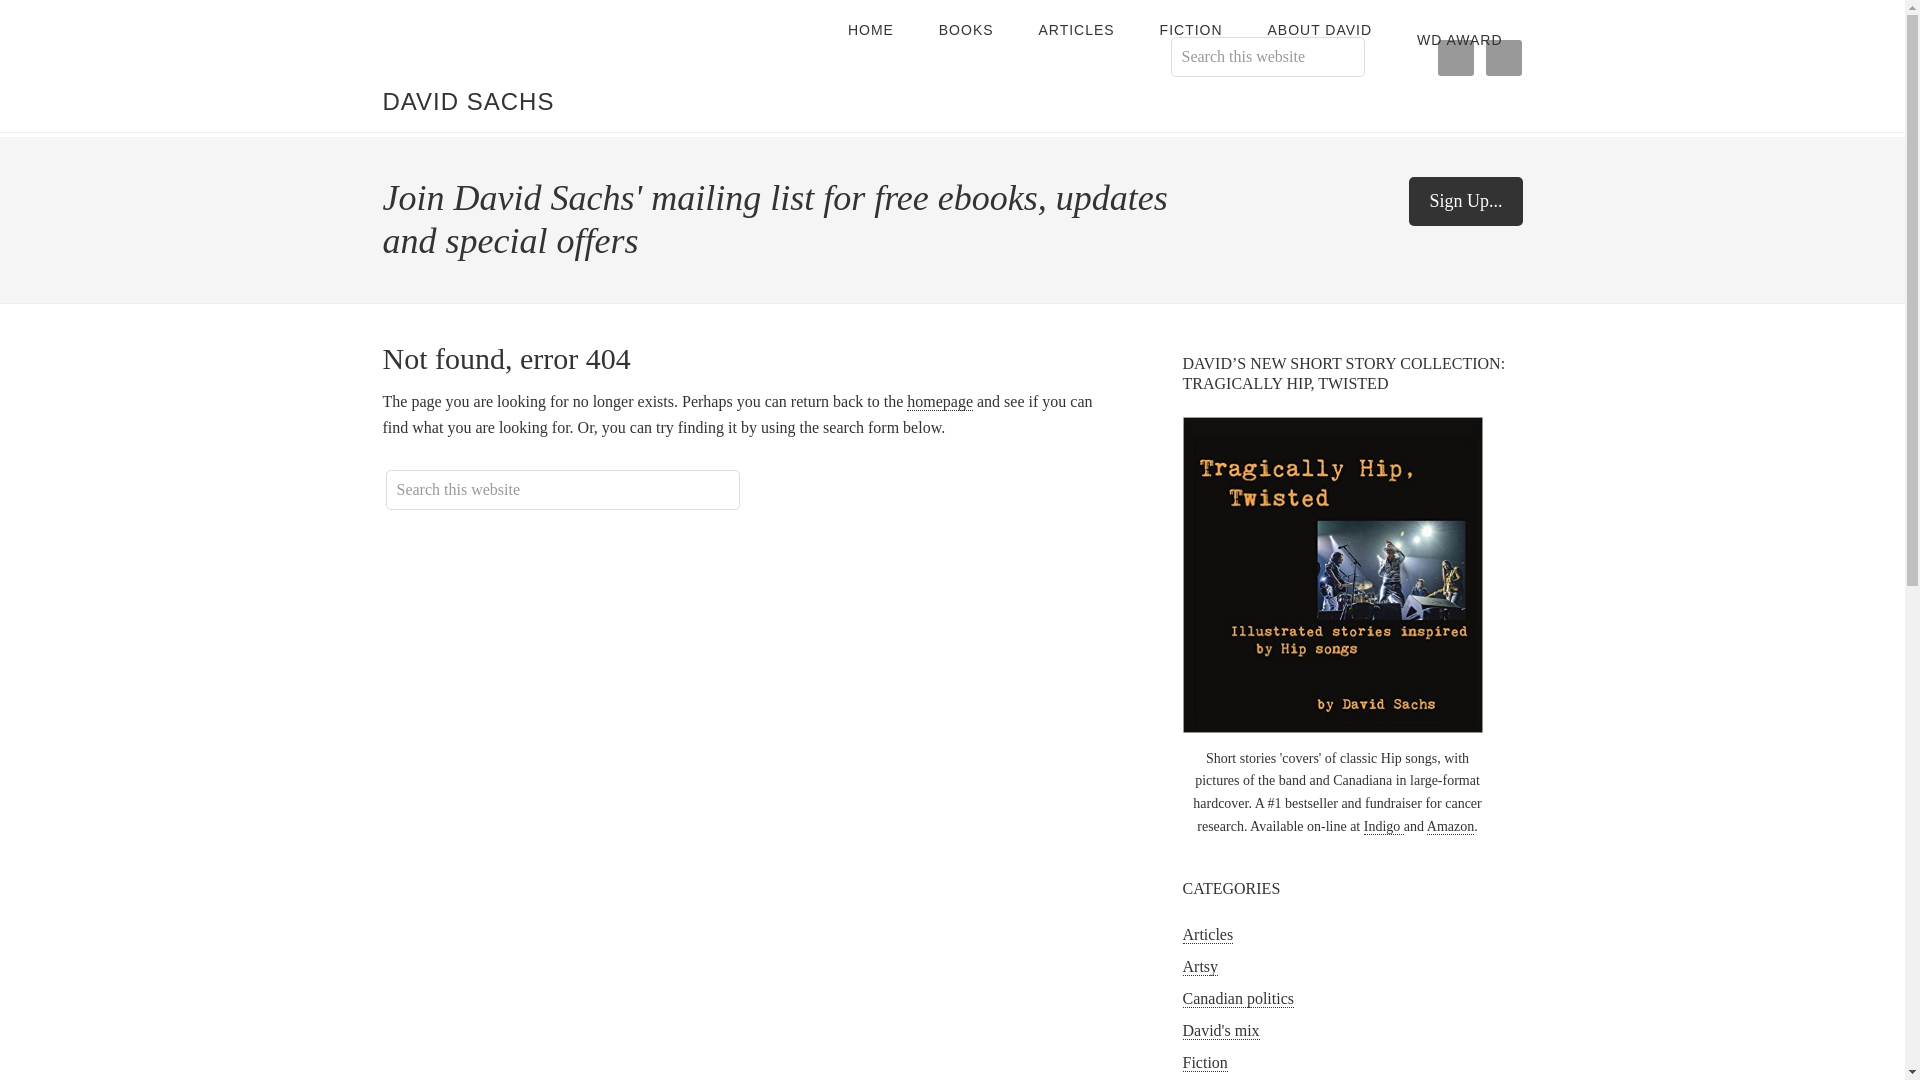 The height and width of the screenshot is (1080, 1920). I want to click on Indigo, so click(1383, 826).